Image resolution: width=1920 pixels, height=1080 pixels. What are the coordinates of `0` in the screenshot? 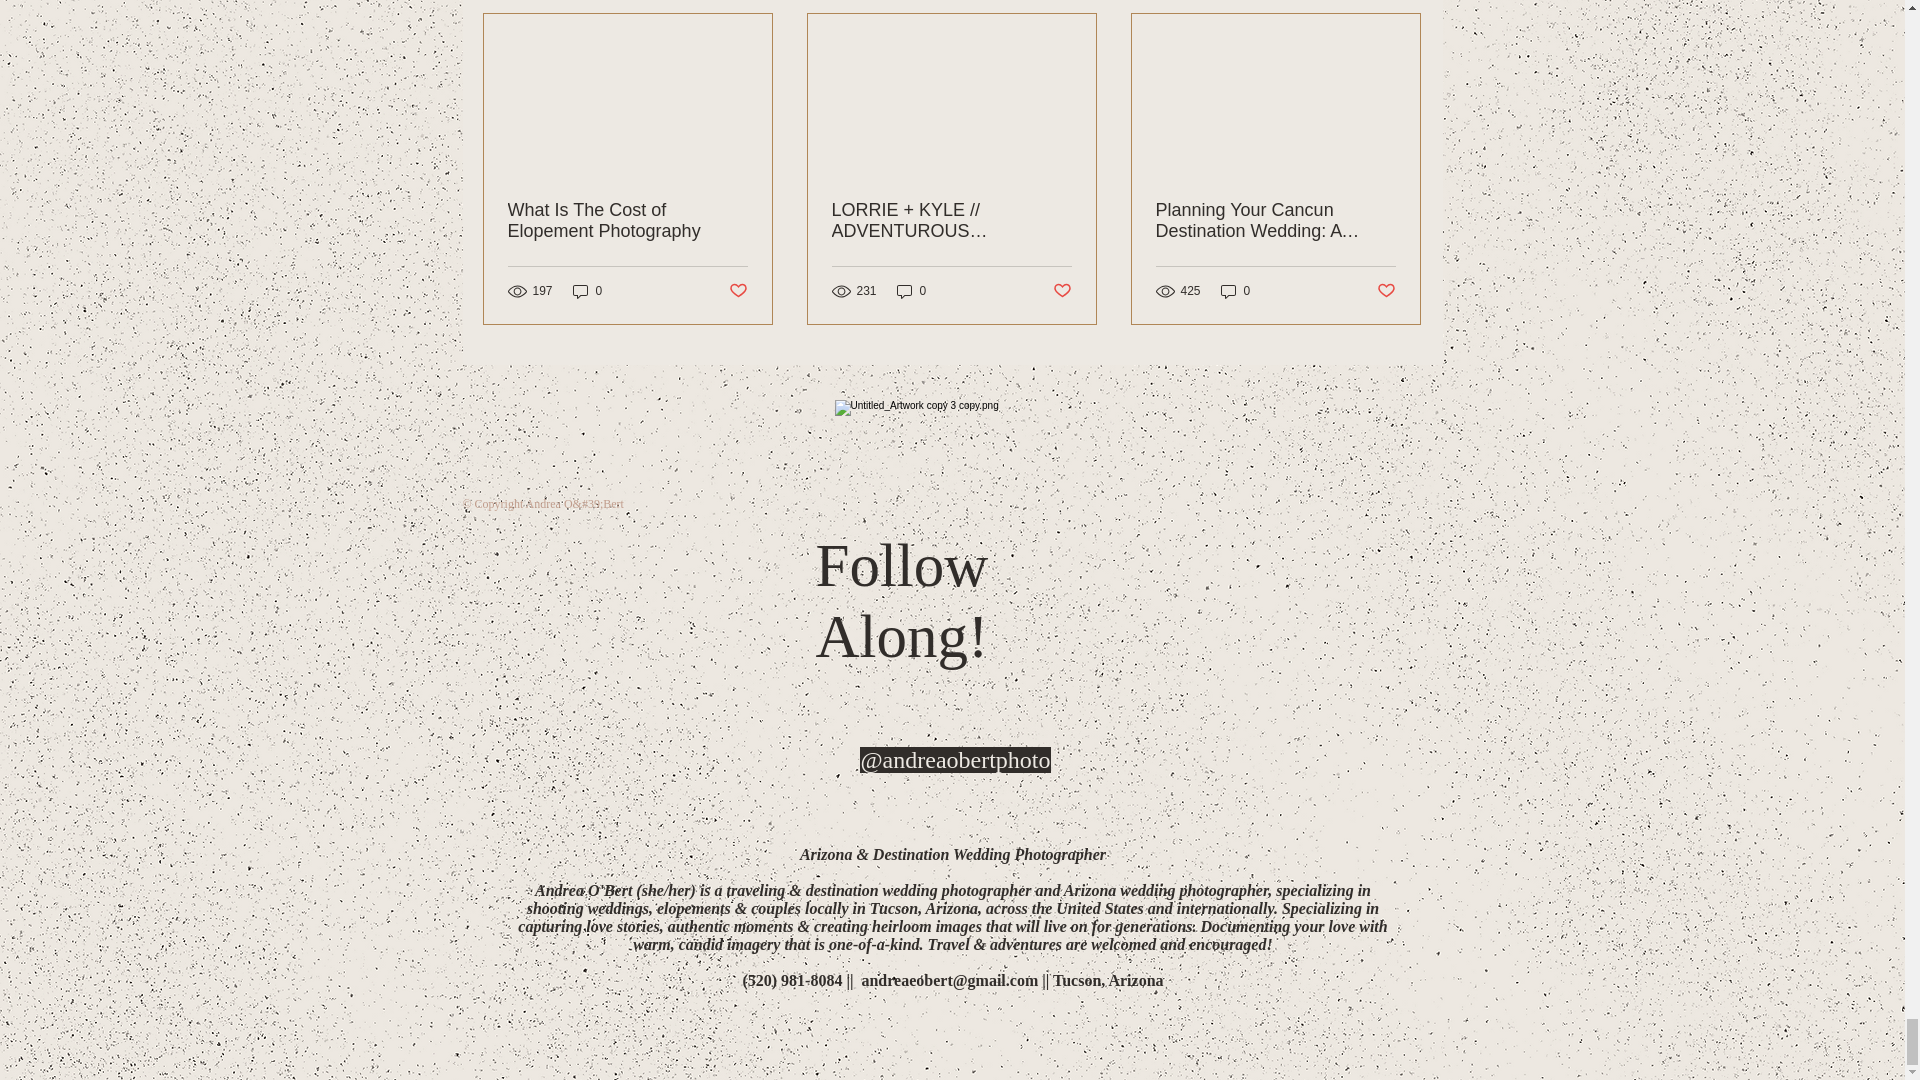 It's located at (587, 291).